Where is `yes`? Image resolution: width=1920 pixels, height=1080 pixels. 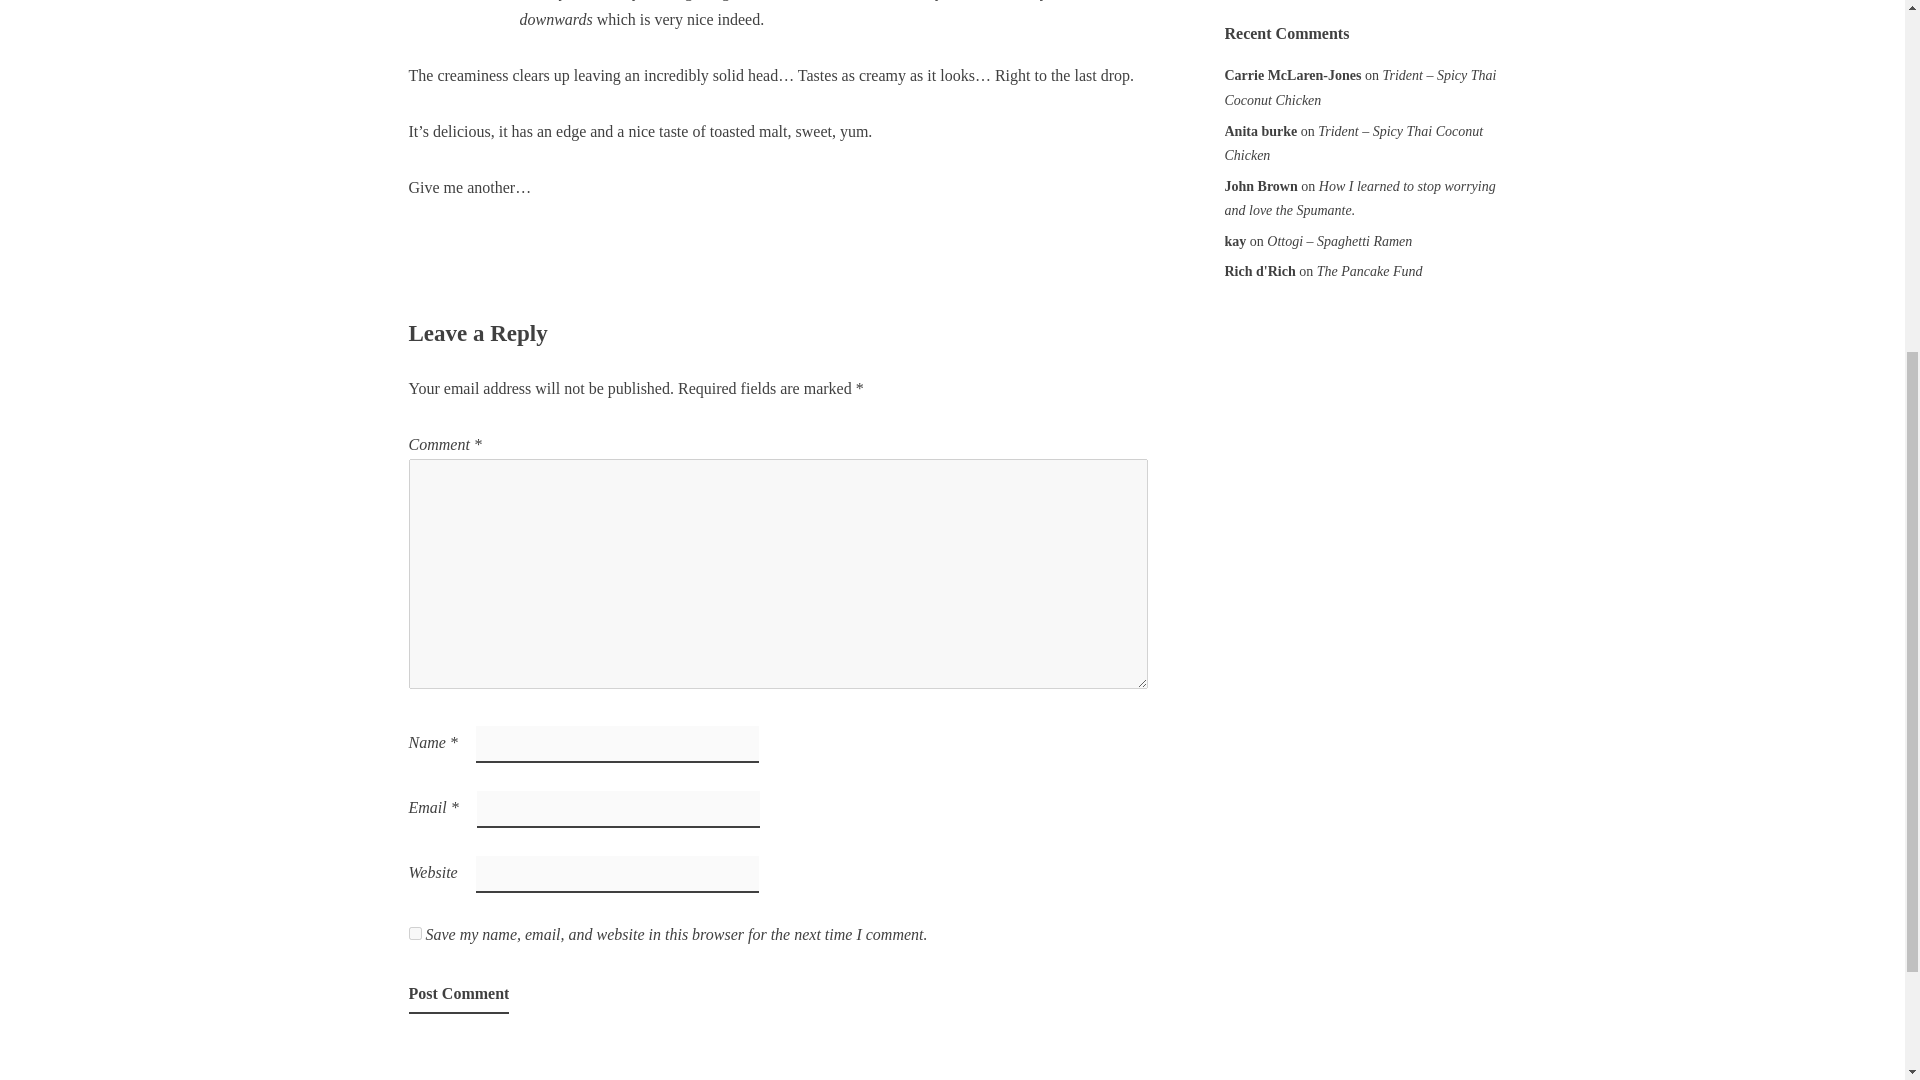 yes is located at coordinates (414, 932).